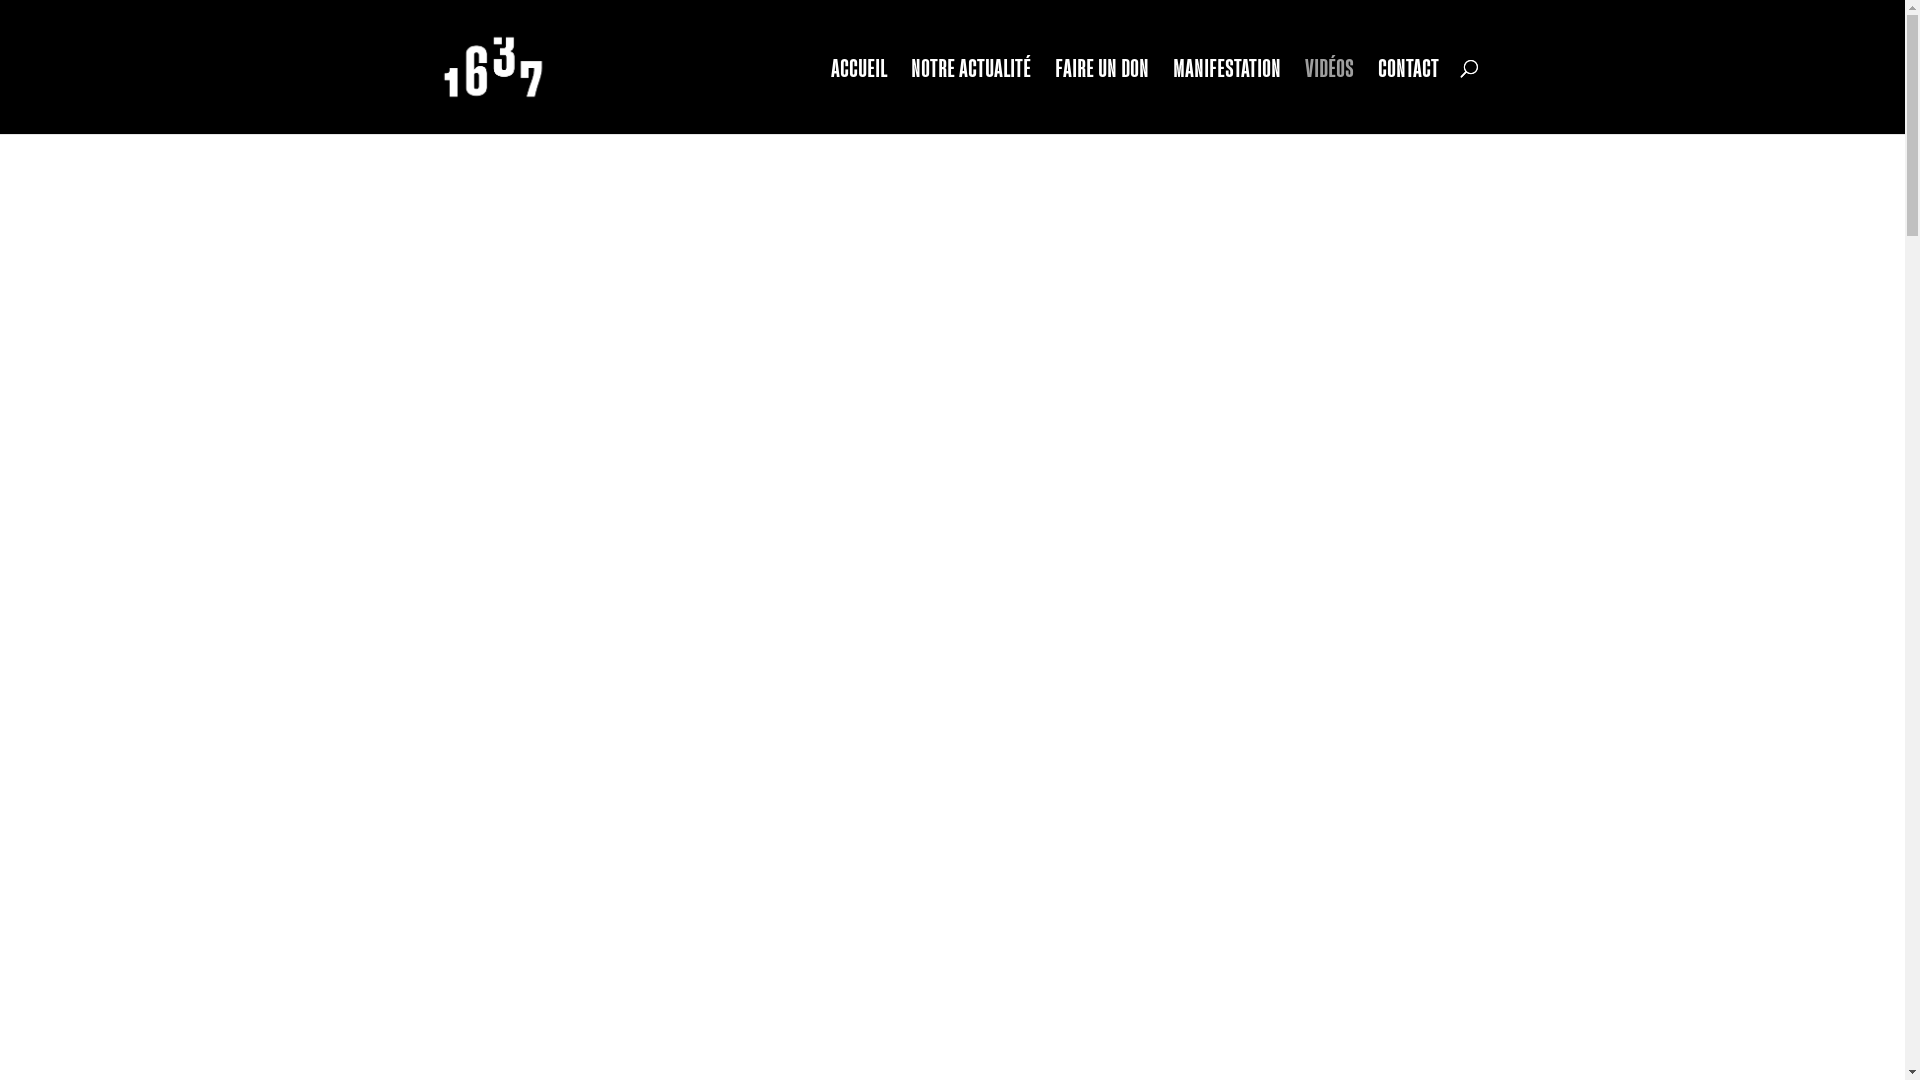 The image size is (1920, 1080). What do you see at coordinates (859, 97) in the screenshot?
I see `ACCUEIL` at bounding box center [859, 97].